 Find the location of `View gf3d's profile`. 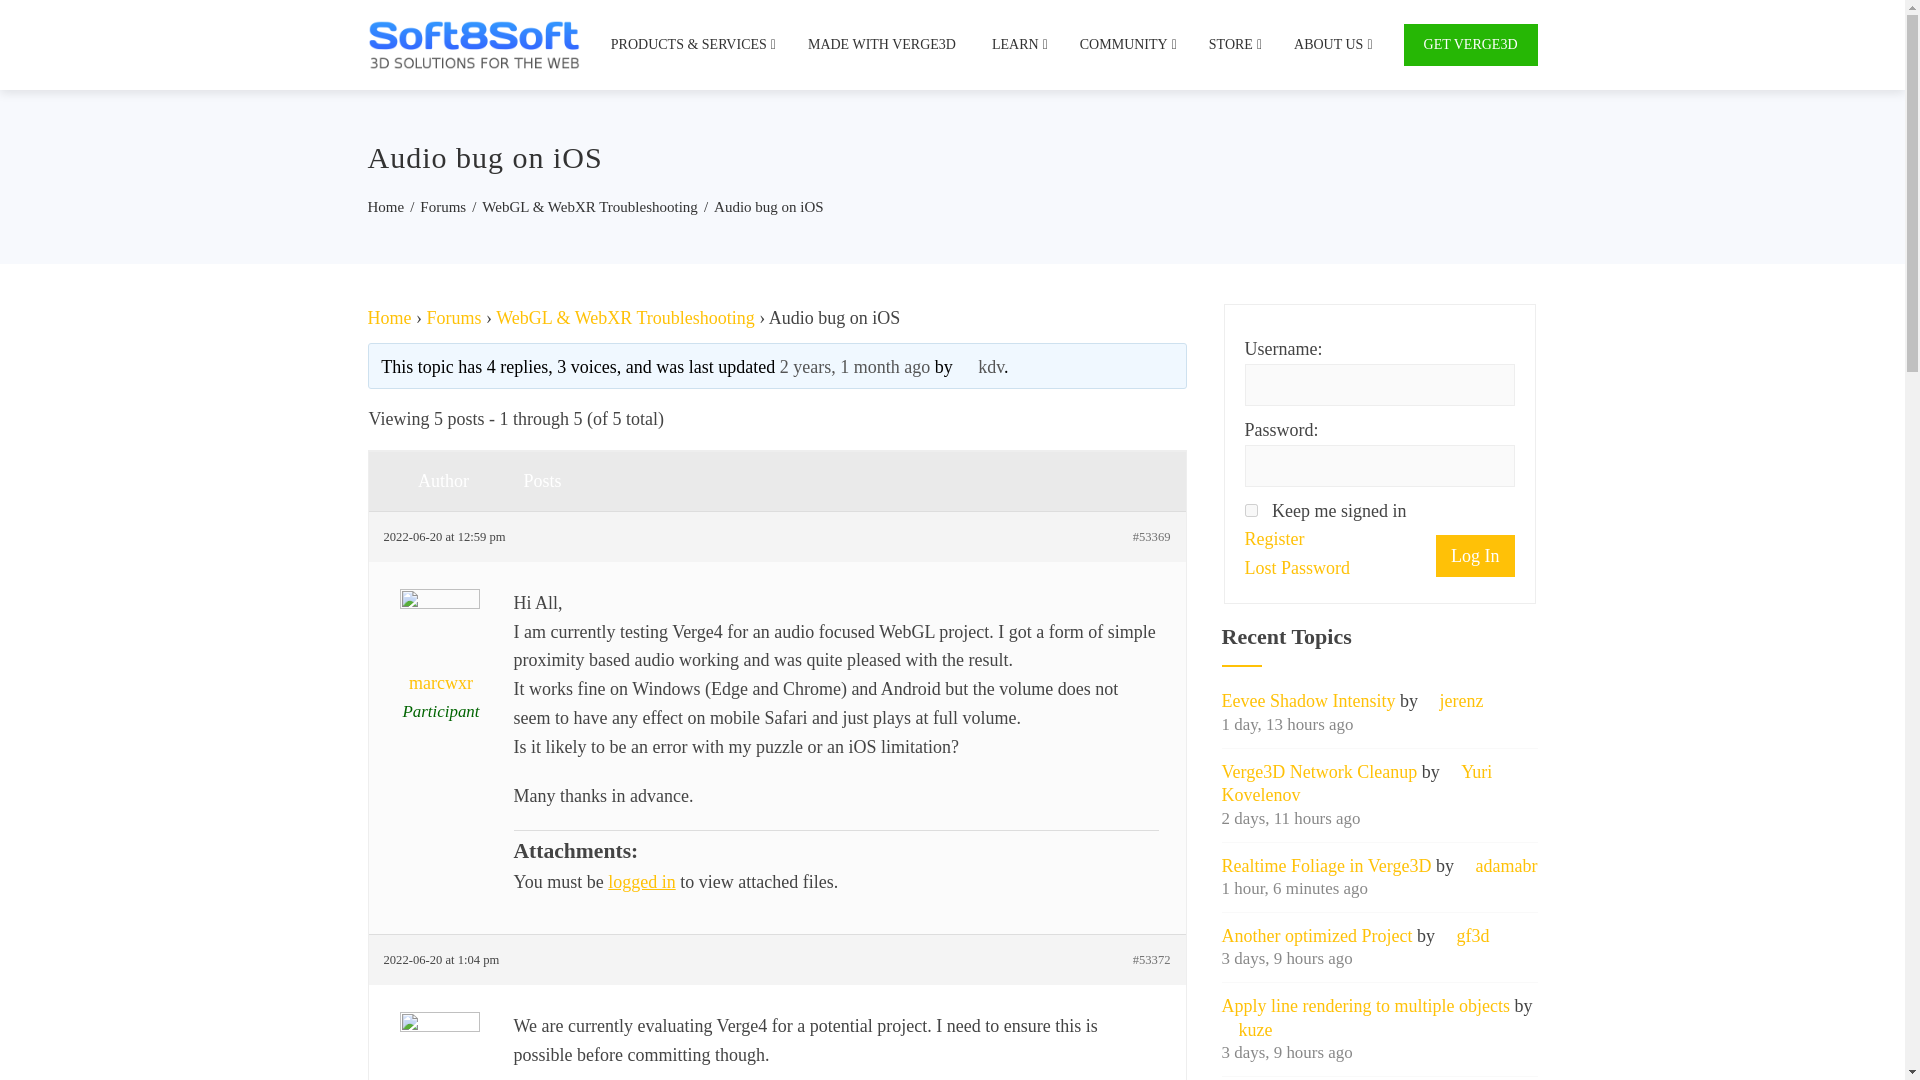

View gf3d's profile is located at coordinates (1464, 936).